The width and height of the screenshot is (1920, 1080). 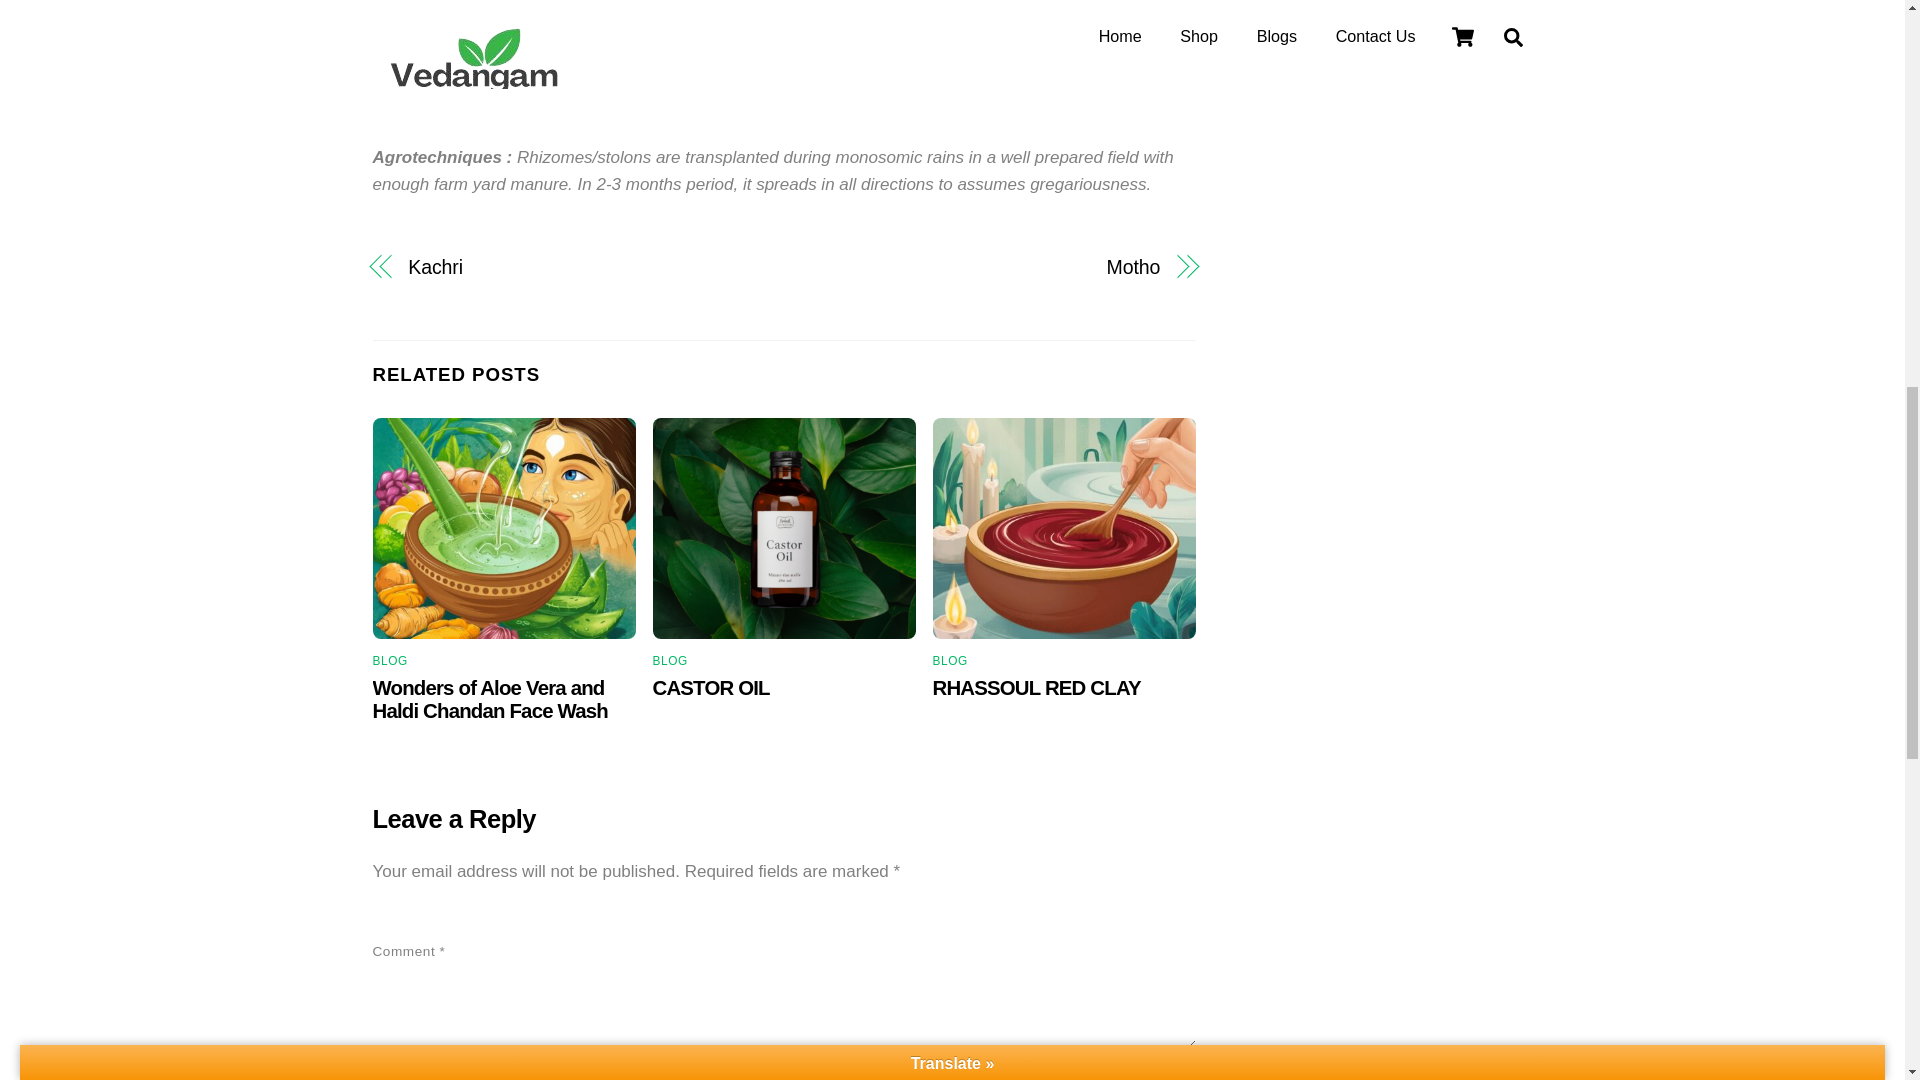 What do you see at coordinates (489, 700) in the screenshot?
I see `Wonders of Aloe Vera and Haldi Chandan Face Wash` at bounding box center [489, 700].